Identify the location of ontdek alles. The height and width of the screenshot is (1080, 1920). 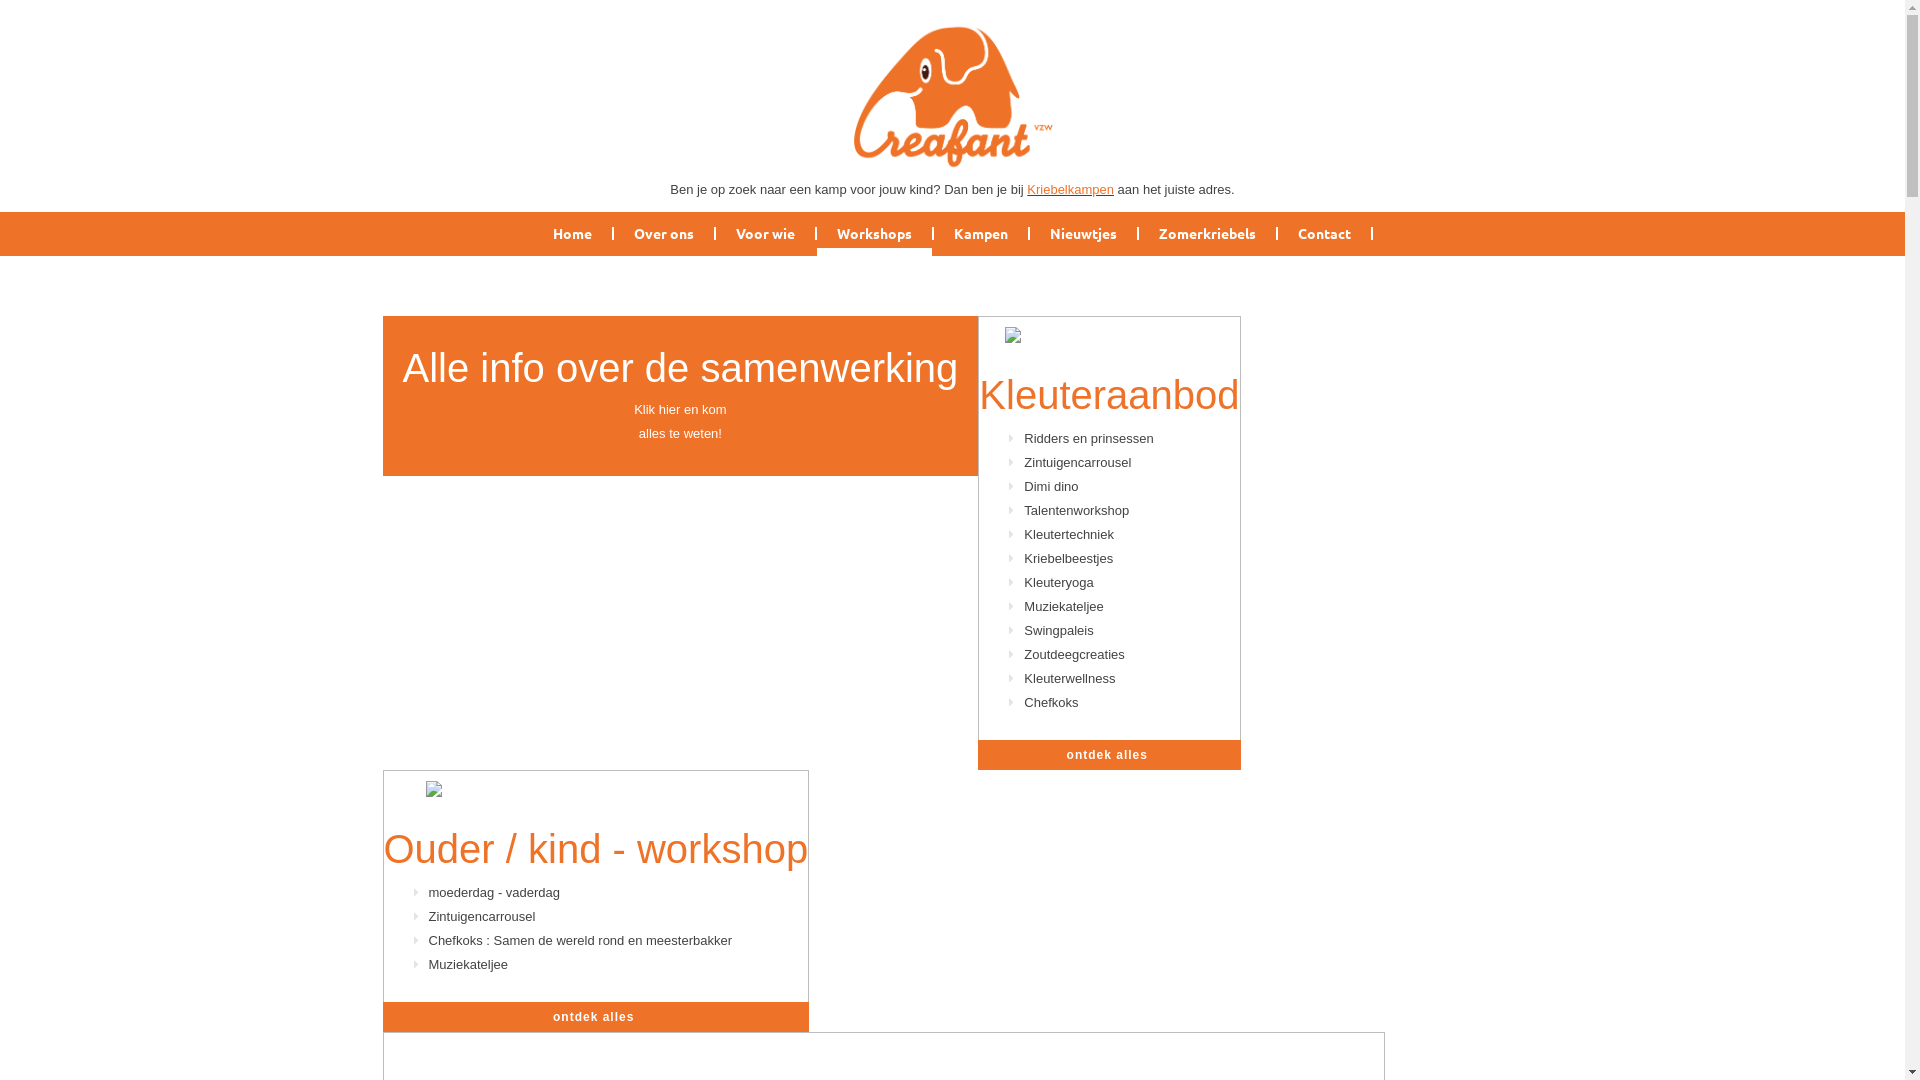
(1109, 754).